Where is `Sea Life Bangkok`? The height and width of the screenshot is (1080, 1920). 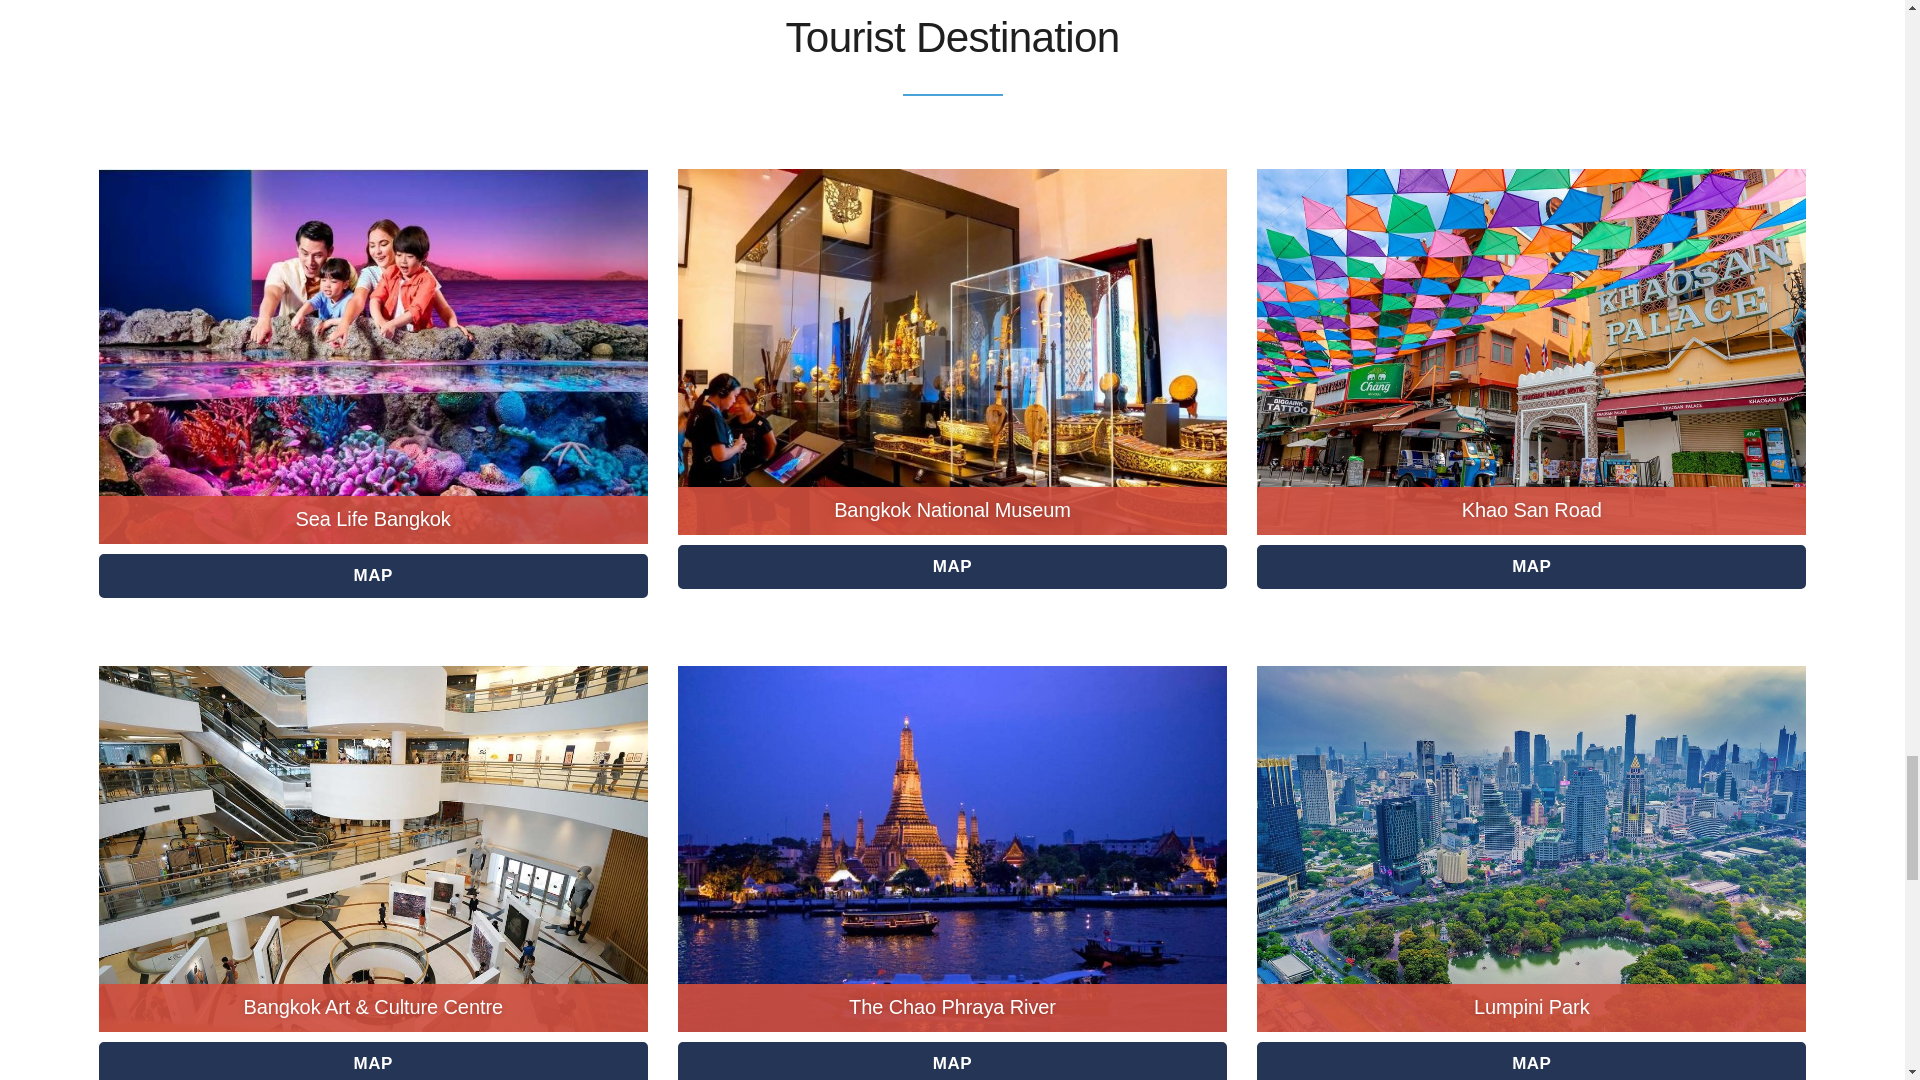
Sea Life Bangkok is located at coordinates (373, 518).